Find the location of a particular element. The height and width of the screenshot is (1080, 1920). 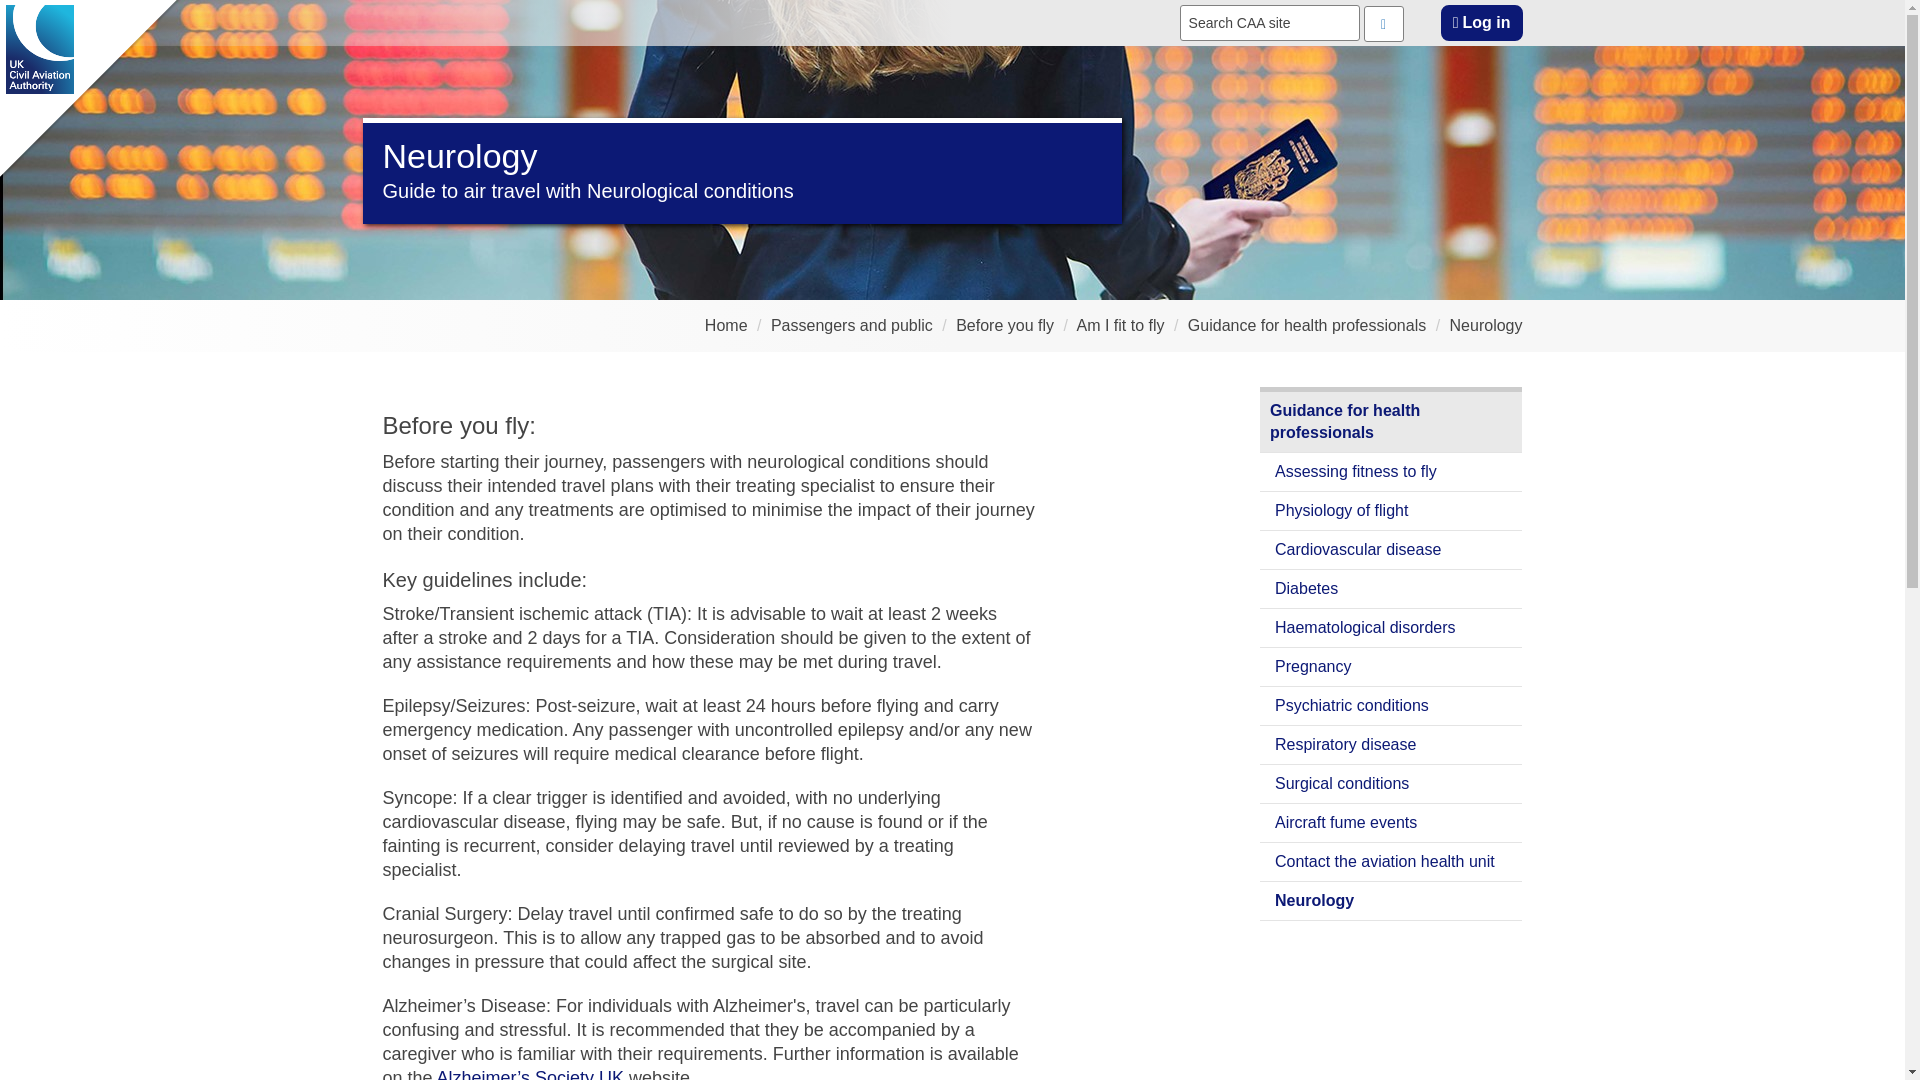

Psychiatric conditions is located at coordinates (1390, 706).